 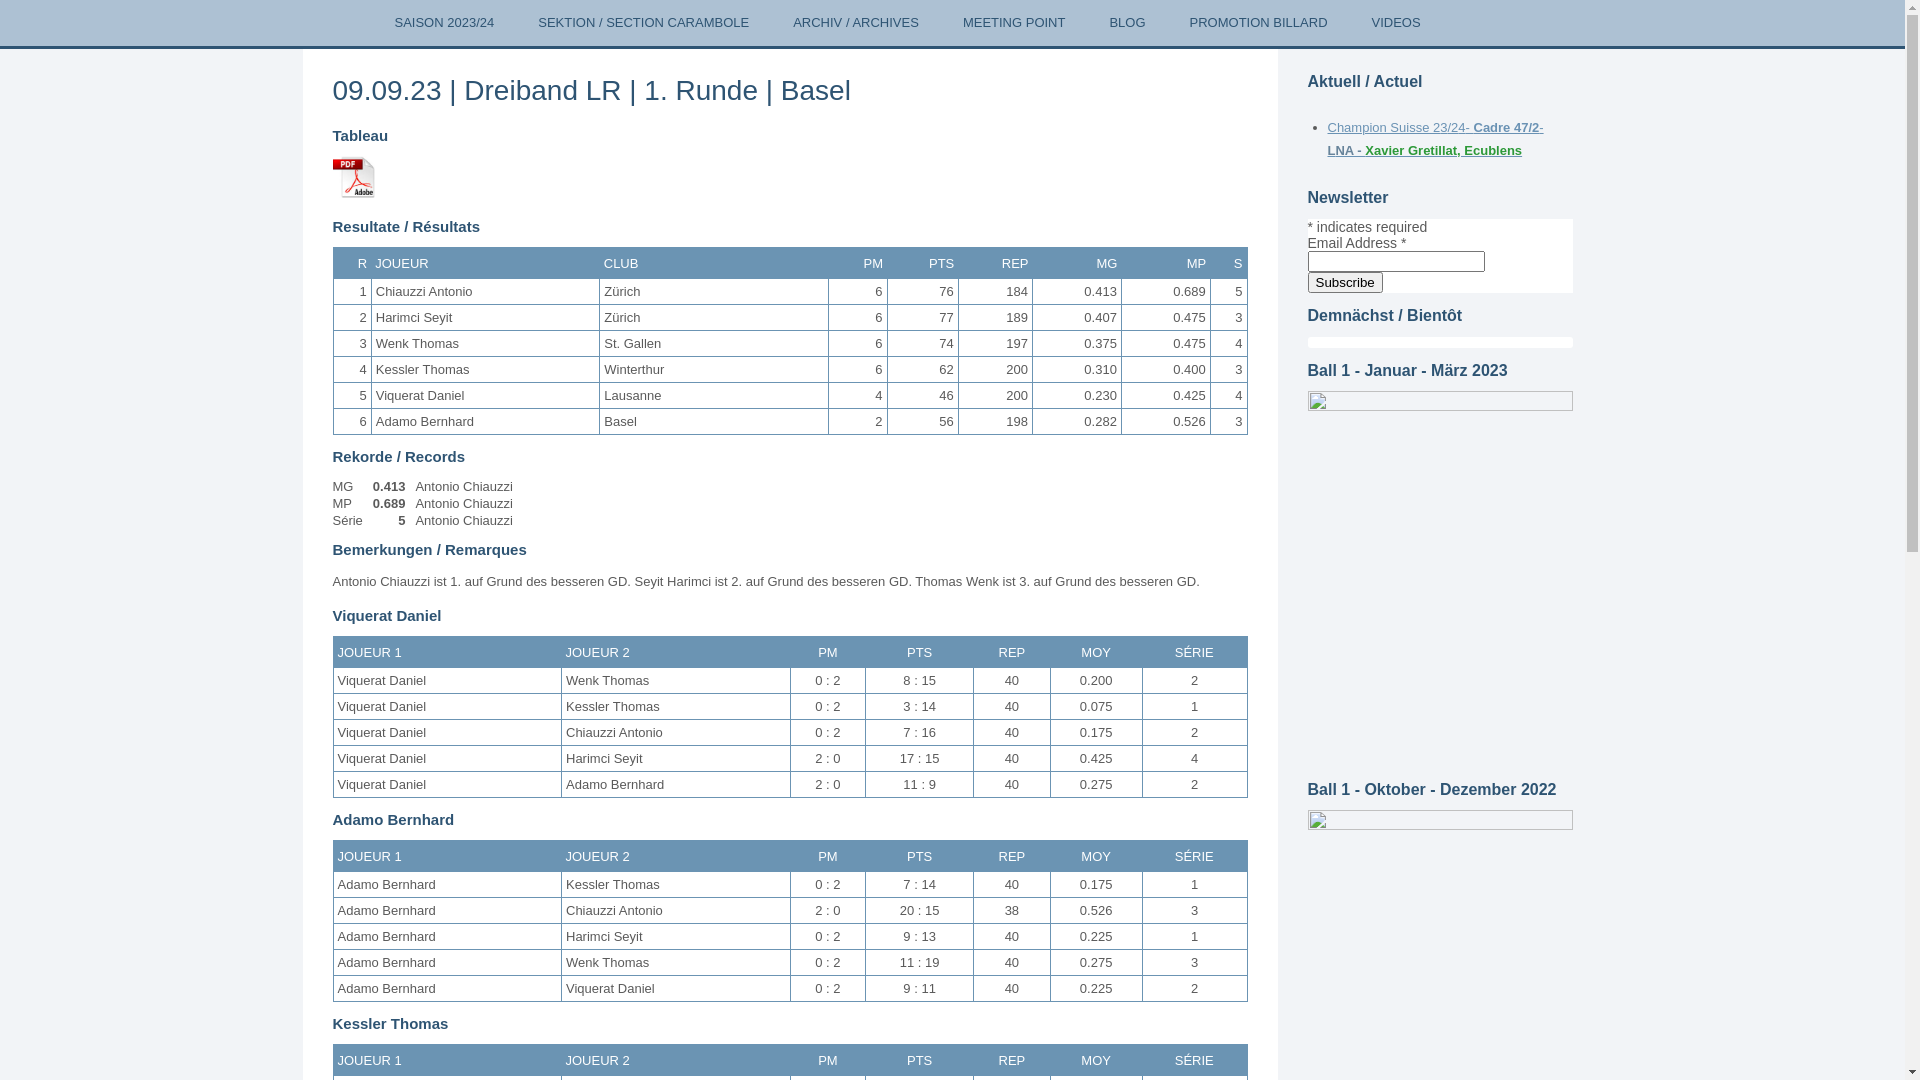 What do you see at coordinates (1346, 282) in the screenshot?
I see `Subscribe` at bounding box center [1346, 282].